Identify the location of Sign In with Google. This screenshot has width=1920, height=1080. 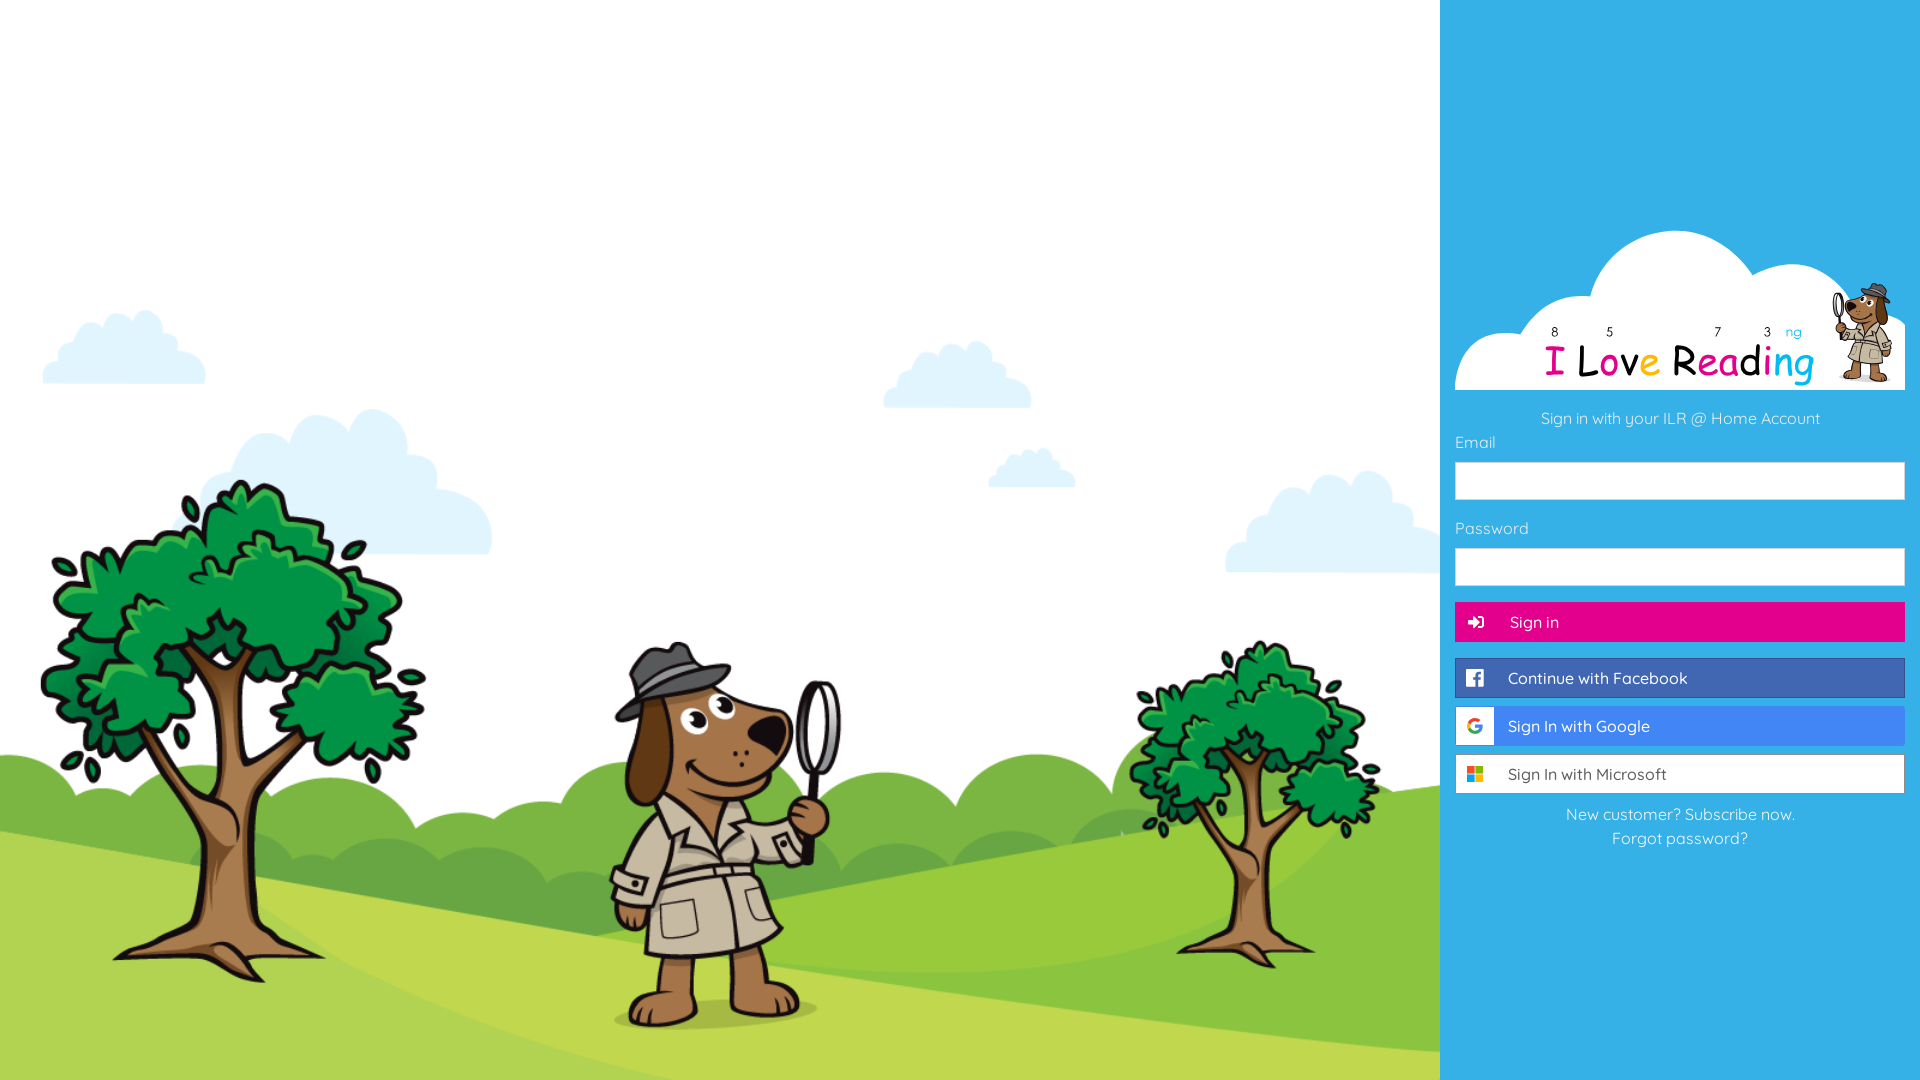
(1680, 726).